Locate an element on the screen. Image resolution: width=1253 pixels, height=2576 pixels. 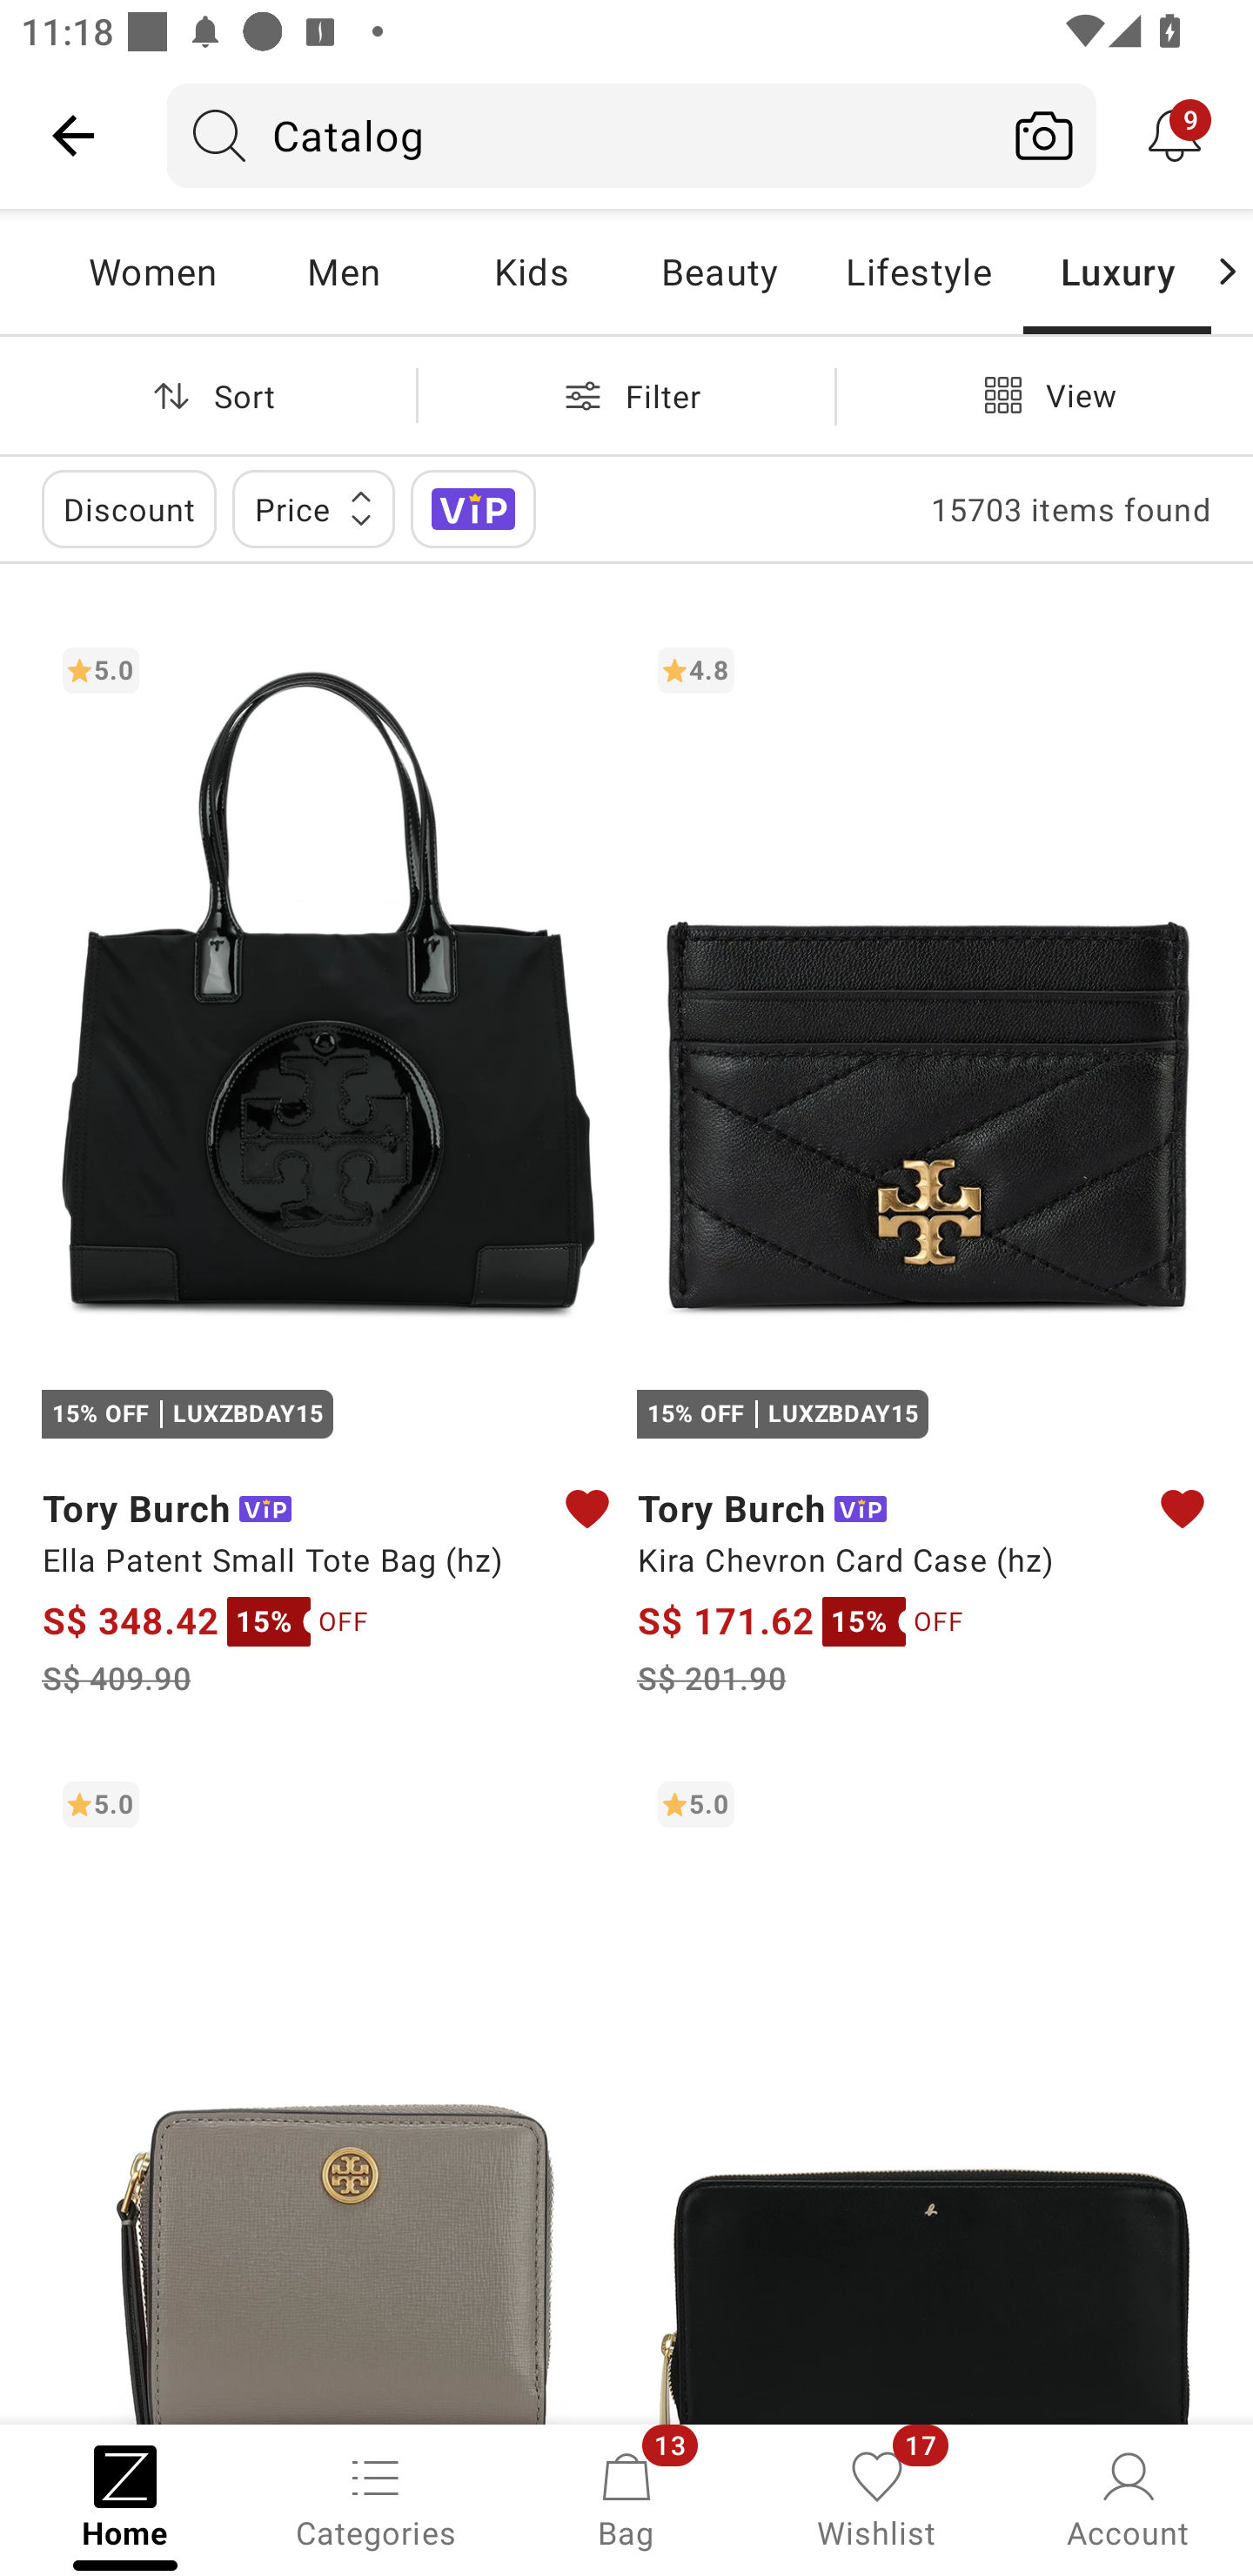
Price is located at coordinates (313, 508).